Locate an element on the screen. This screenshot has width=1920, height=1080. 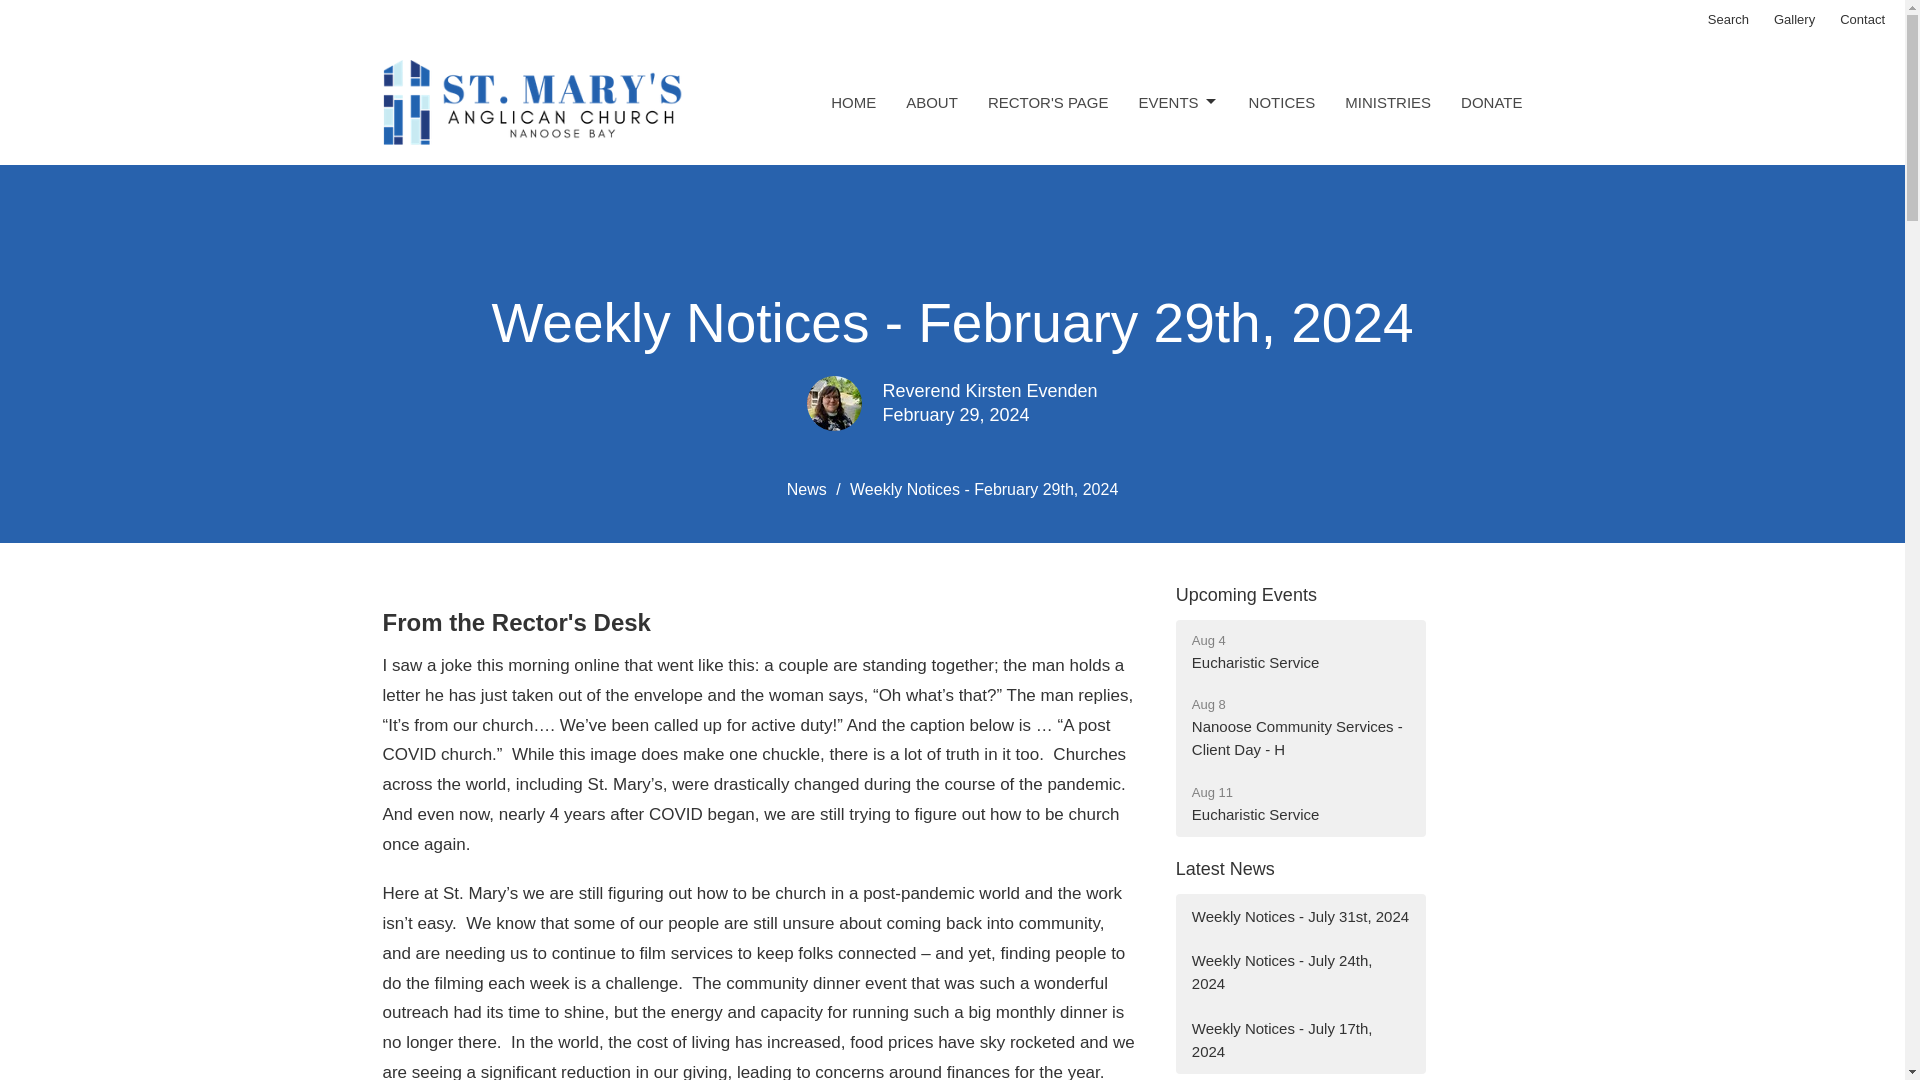
MINISTRIES is located at coordinates (1388, 102).